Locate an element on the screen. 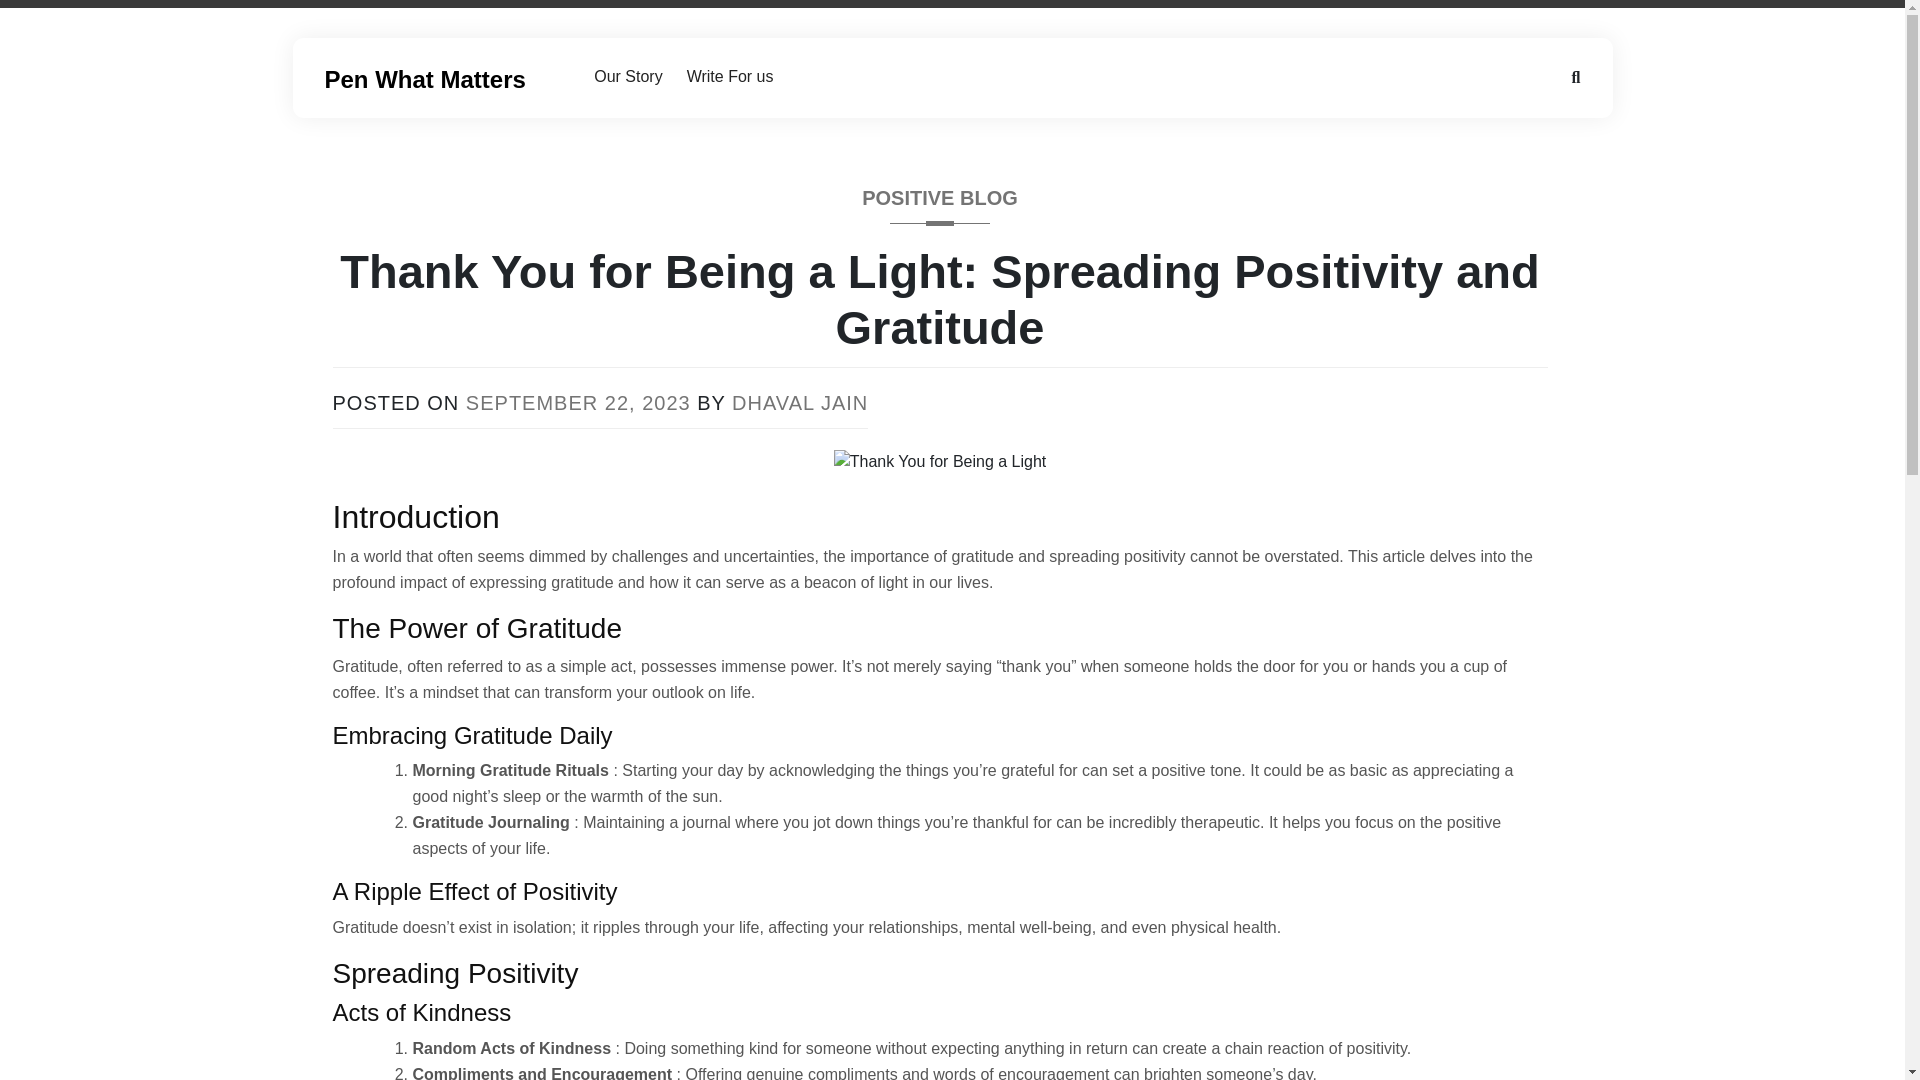 The width and height of the screenshot is (1920, 1080). Our Story is located at coordinates (627, 77).